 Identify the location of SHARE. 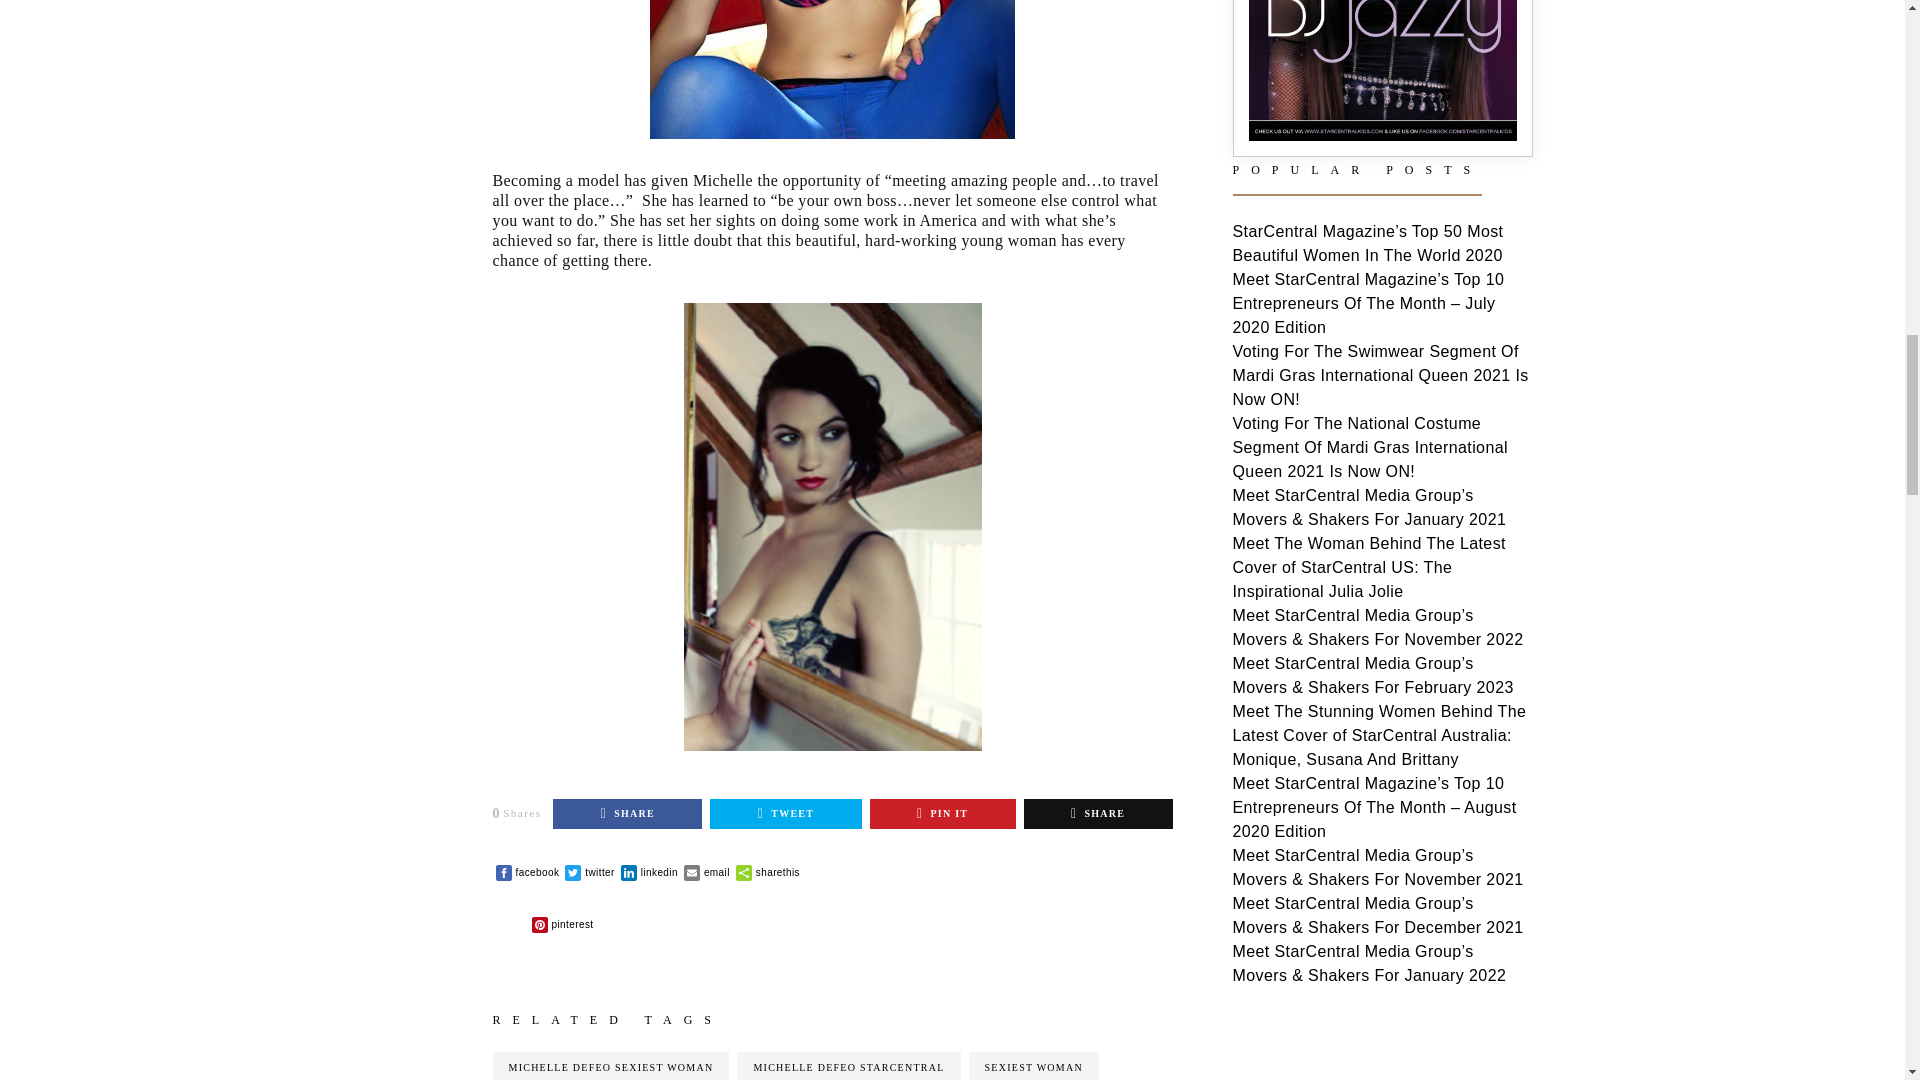
(627, 814).